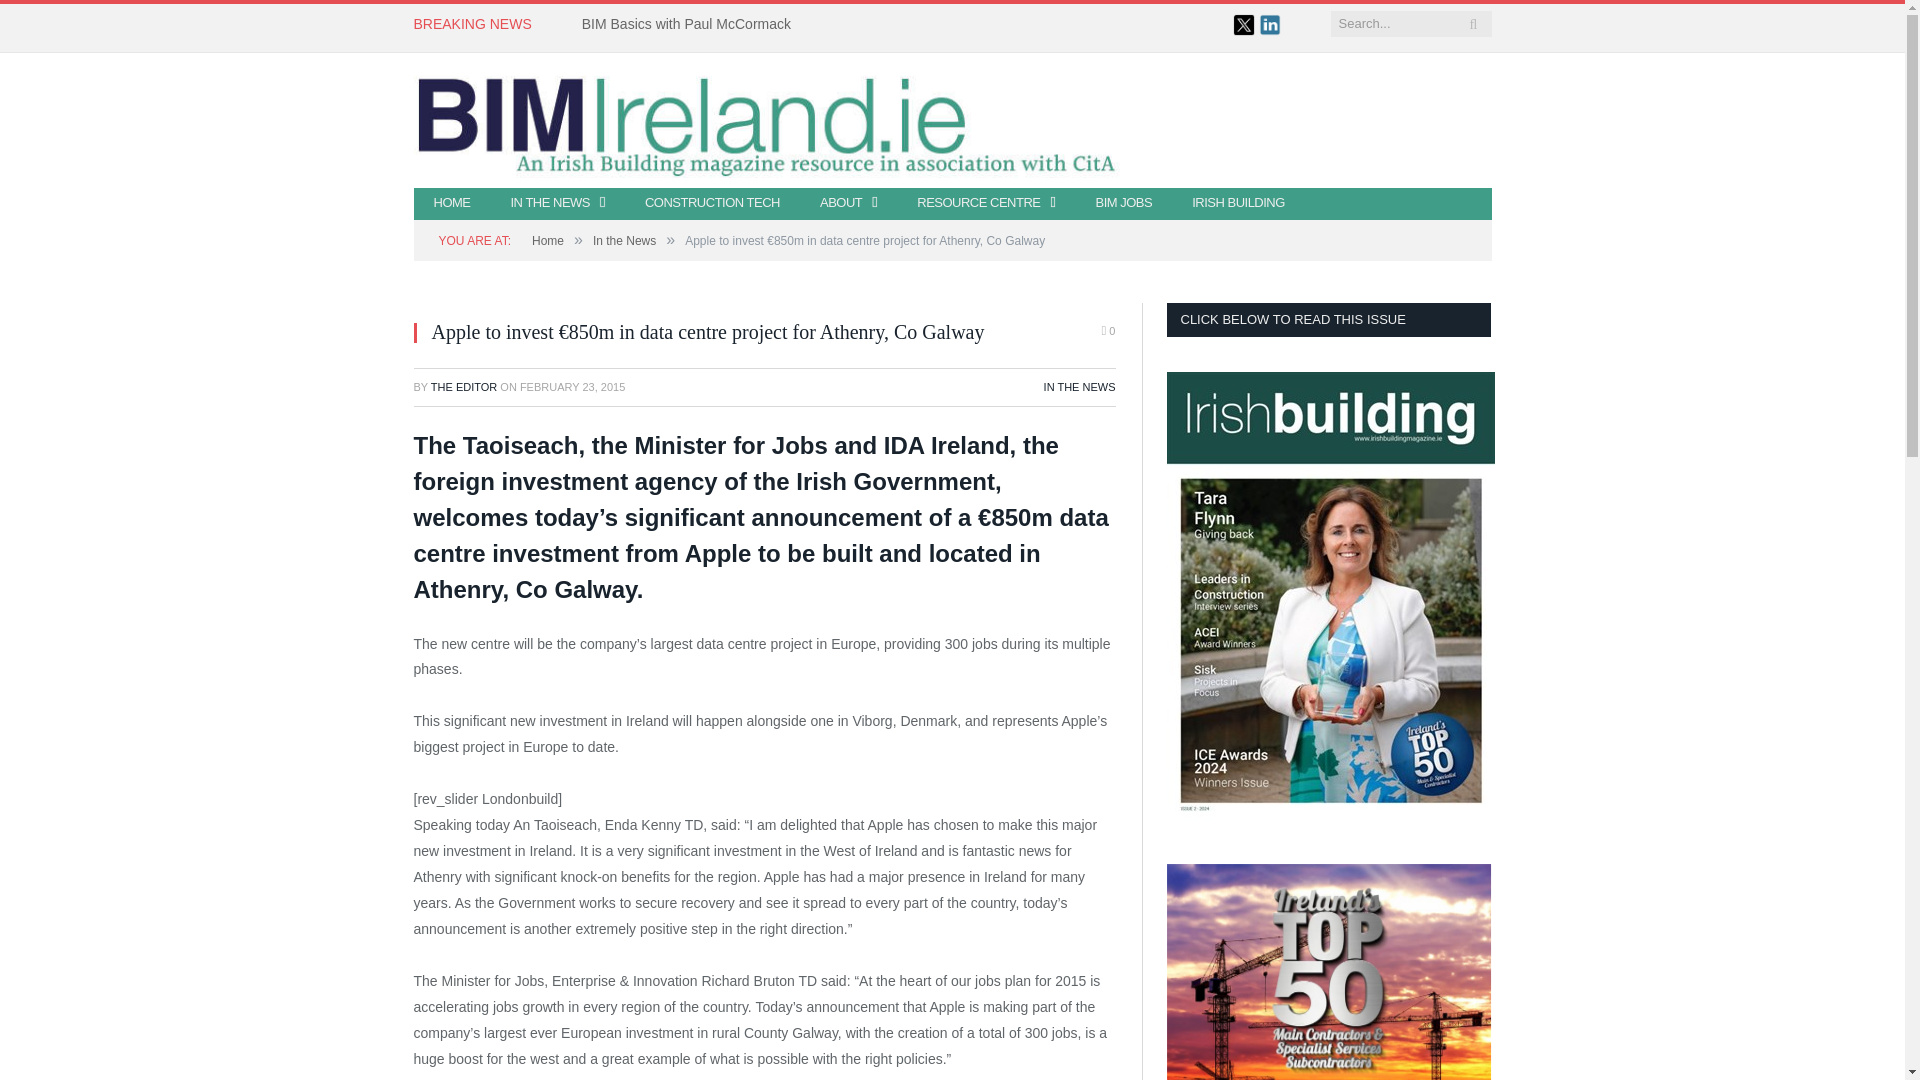 The image size is (1920, 1080). I want to click on HOME, so click(452, 204).